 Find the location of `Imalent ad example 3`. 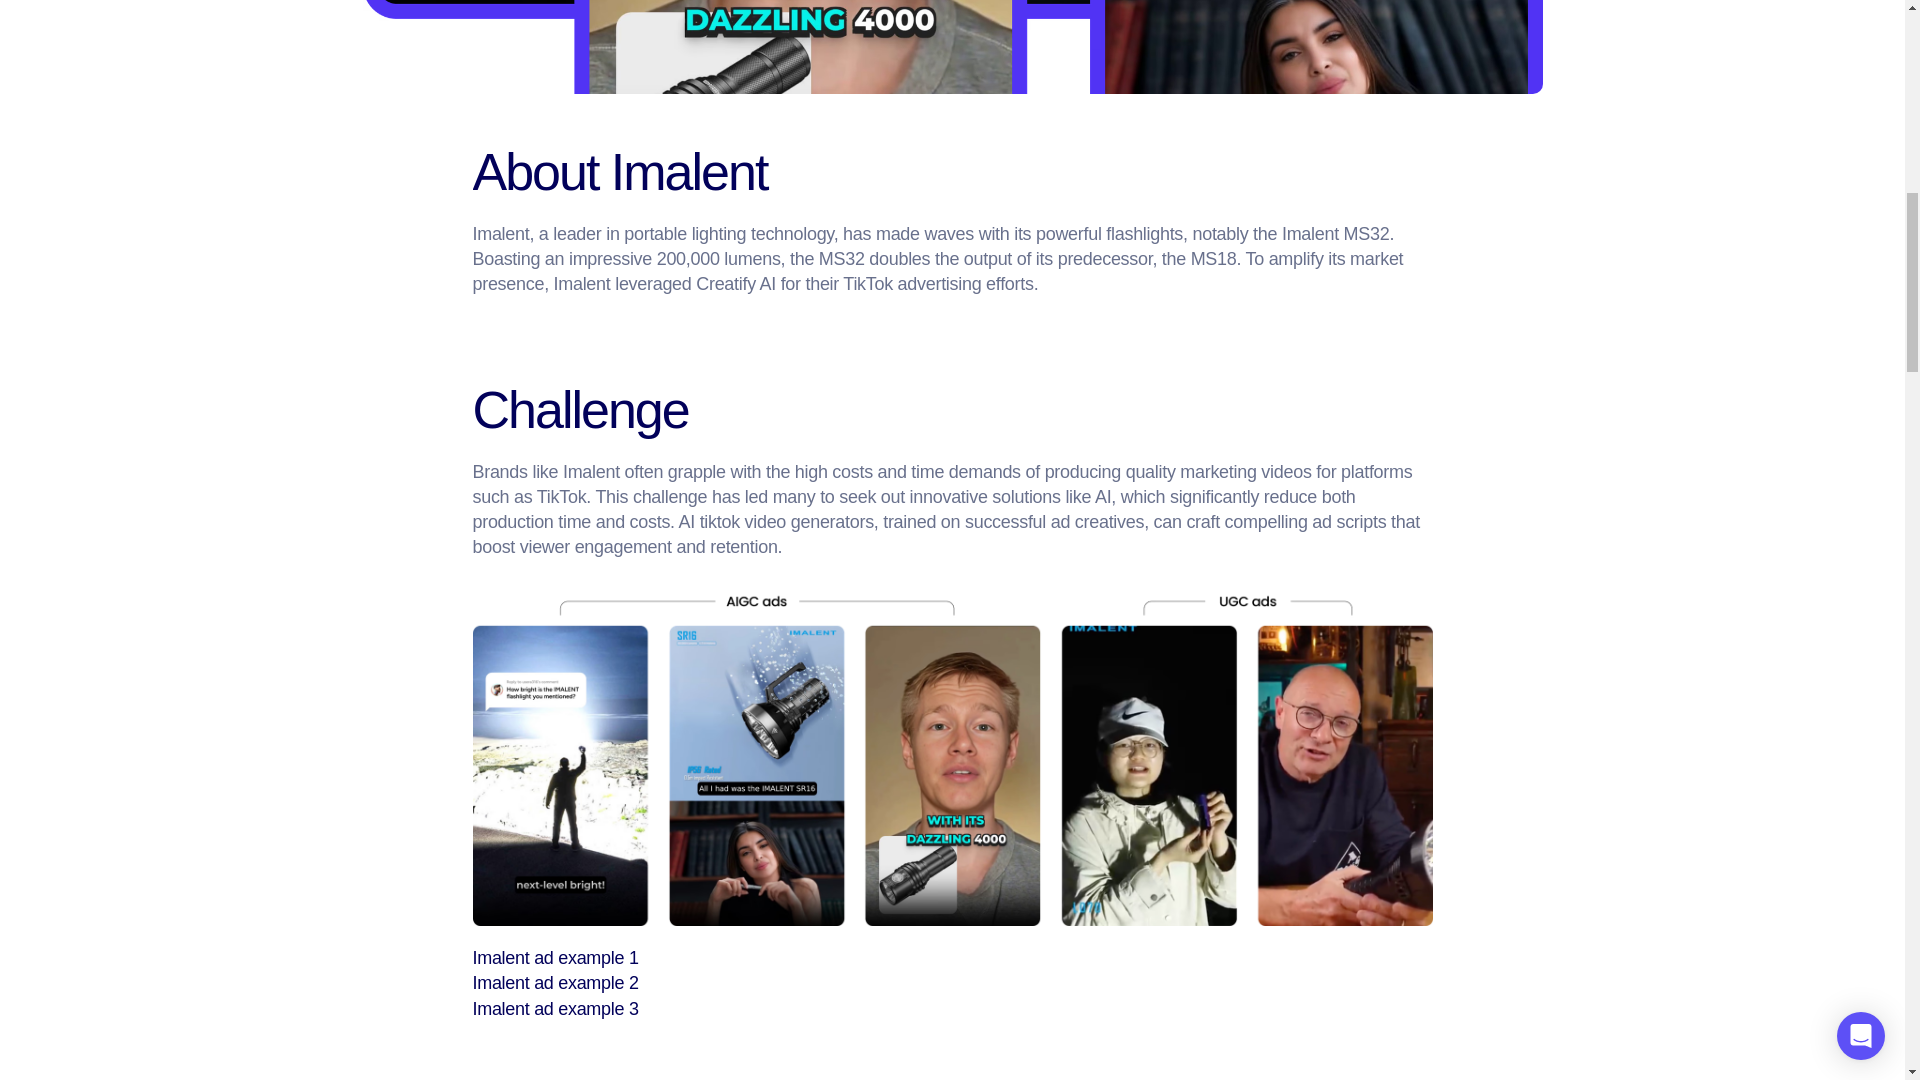

Imalent ad example 3 is located at coordinates (554, 1009).